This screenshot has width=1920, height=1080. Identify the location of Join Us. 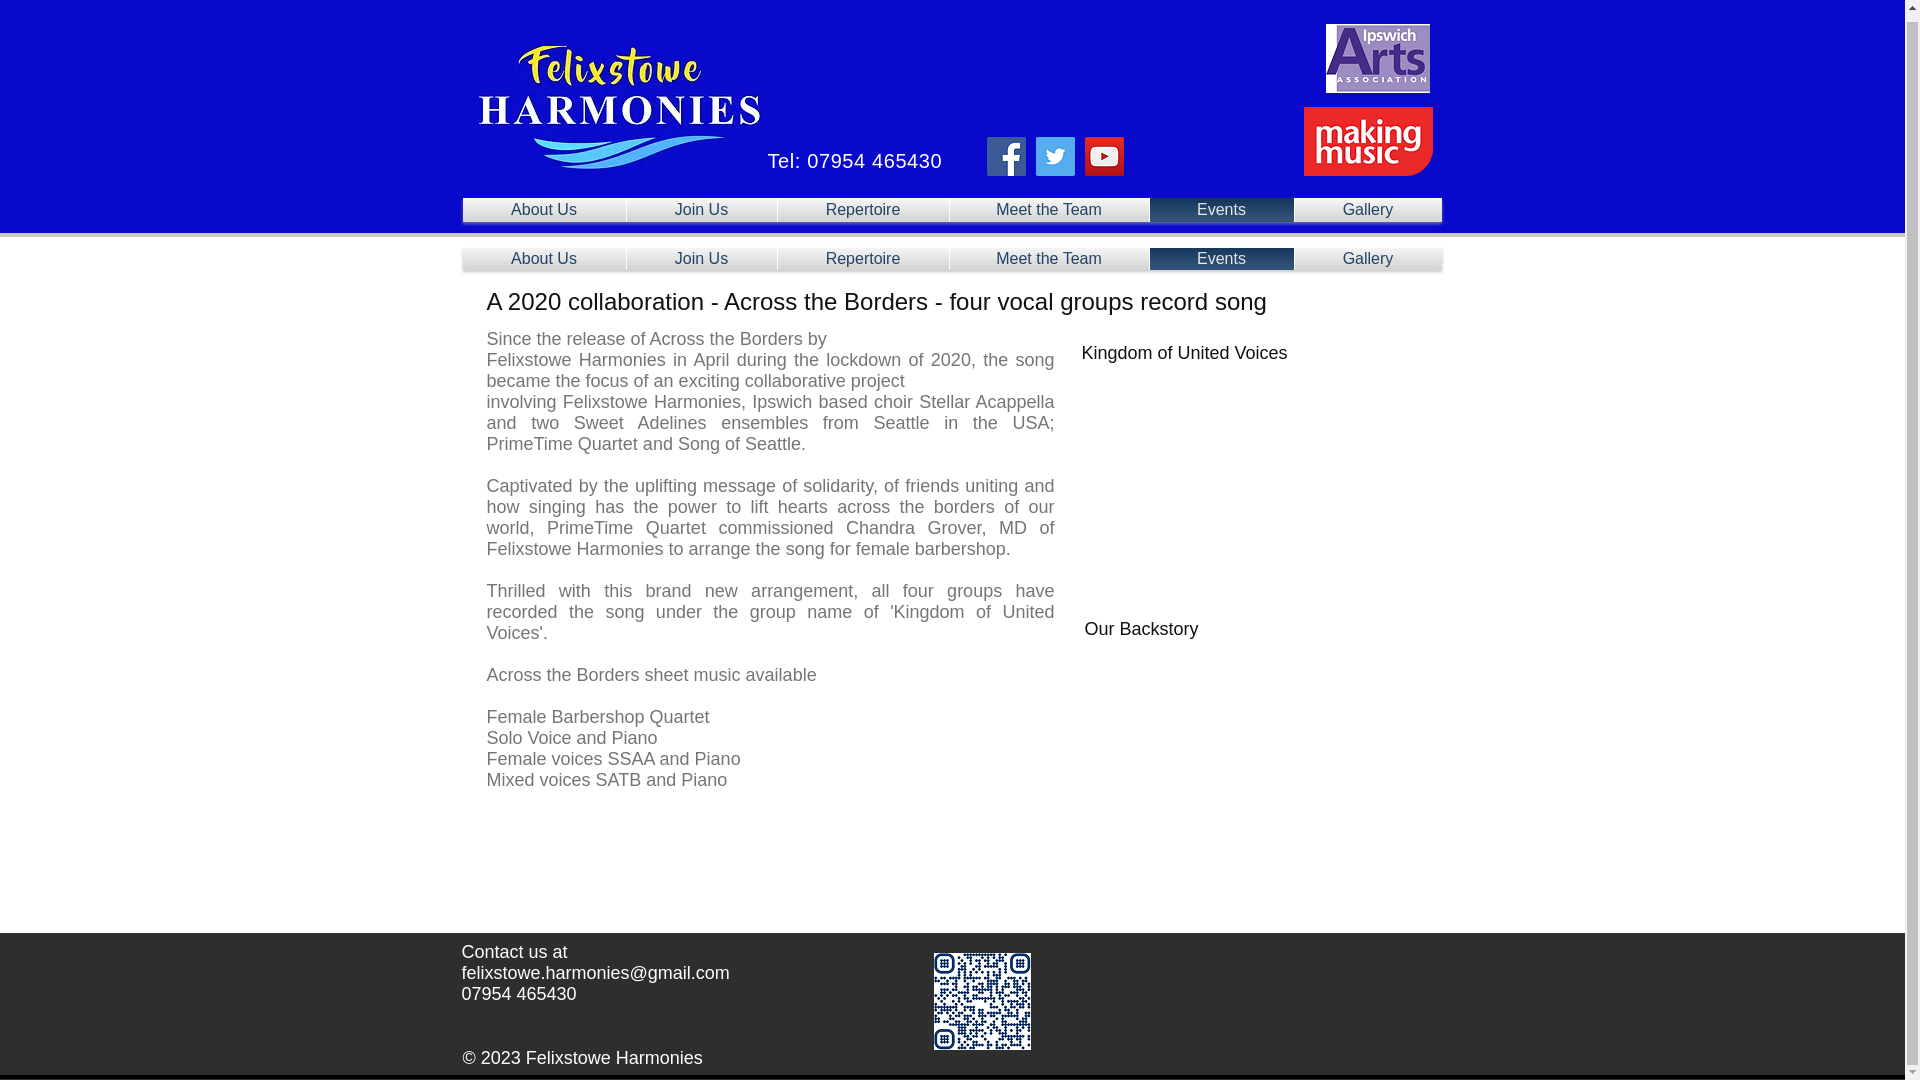
(700, 210).